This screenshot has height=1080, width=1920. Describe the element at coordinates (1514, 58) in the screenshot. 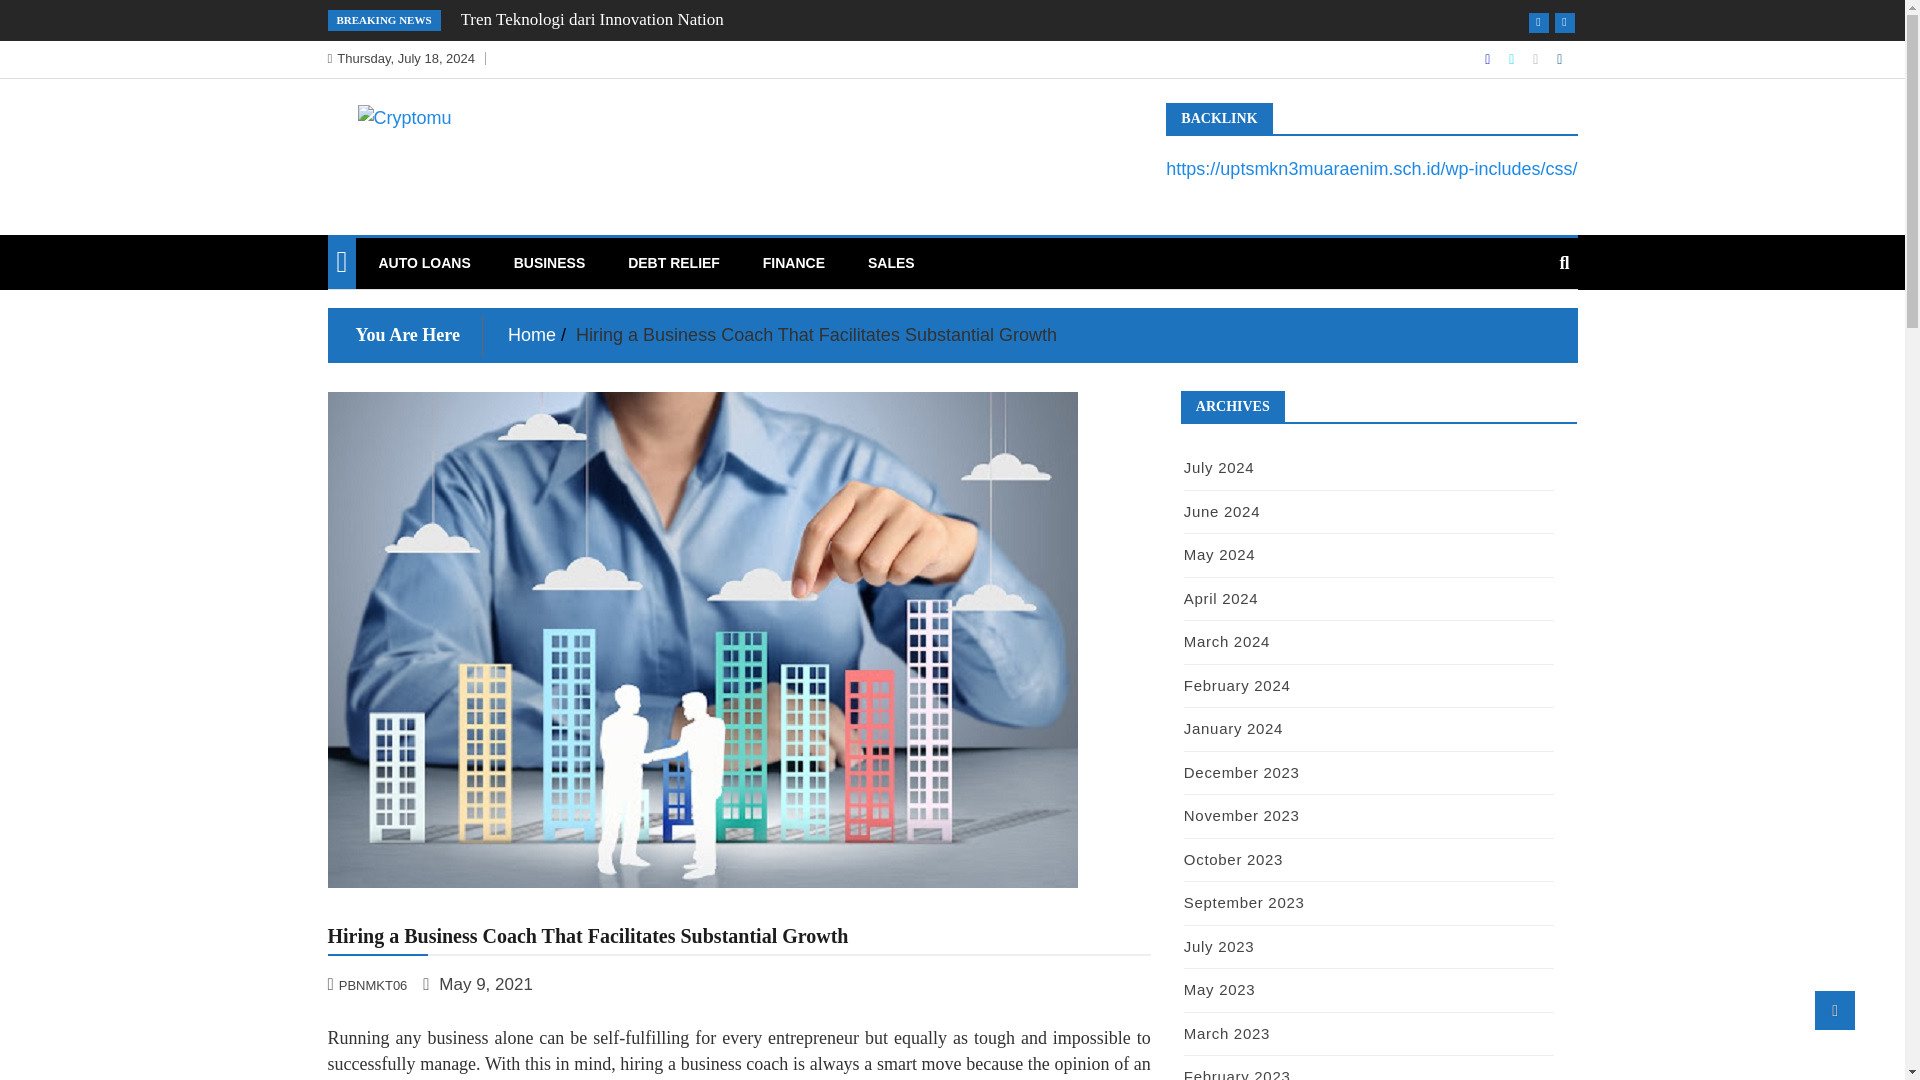

I see `Twitter` at that location.